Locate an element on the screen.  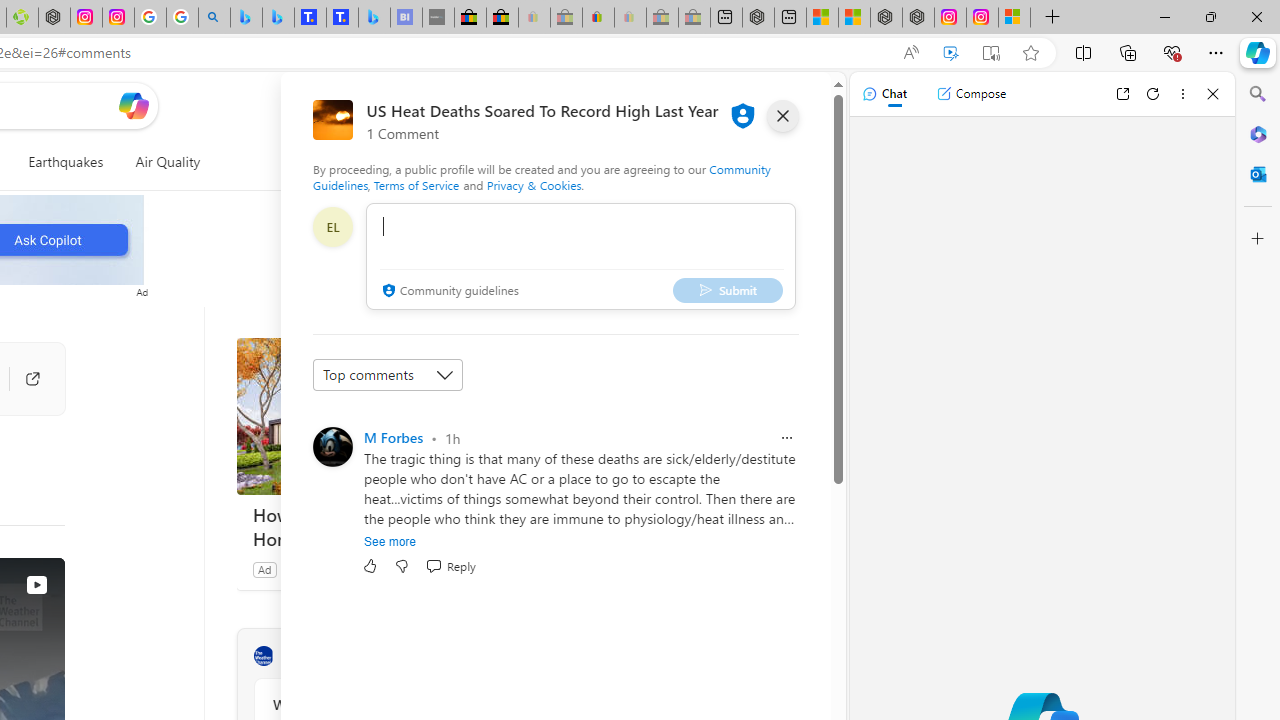
Safety in Our Products - Google Safety Center is located at coordinates (150, 18).